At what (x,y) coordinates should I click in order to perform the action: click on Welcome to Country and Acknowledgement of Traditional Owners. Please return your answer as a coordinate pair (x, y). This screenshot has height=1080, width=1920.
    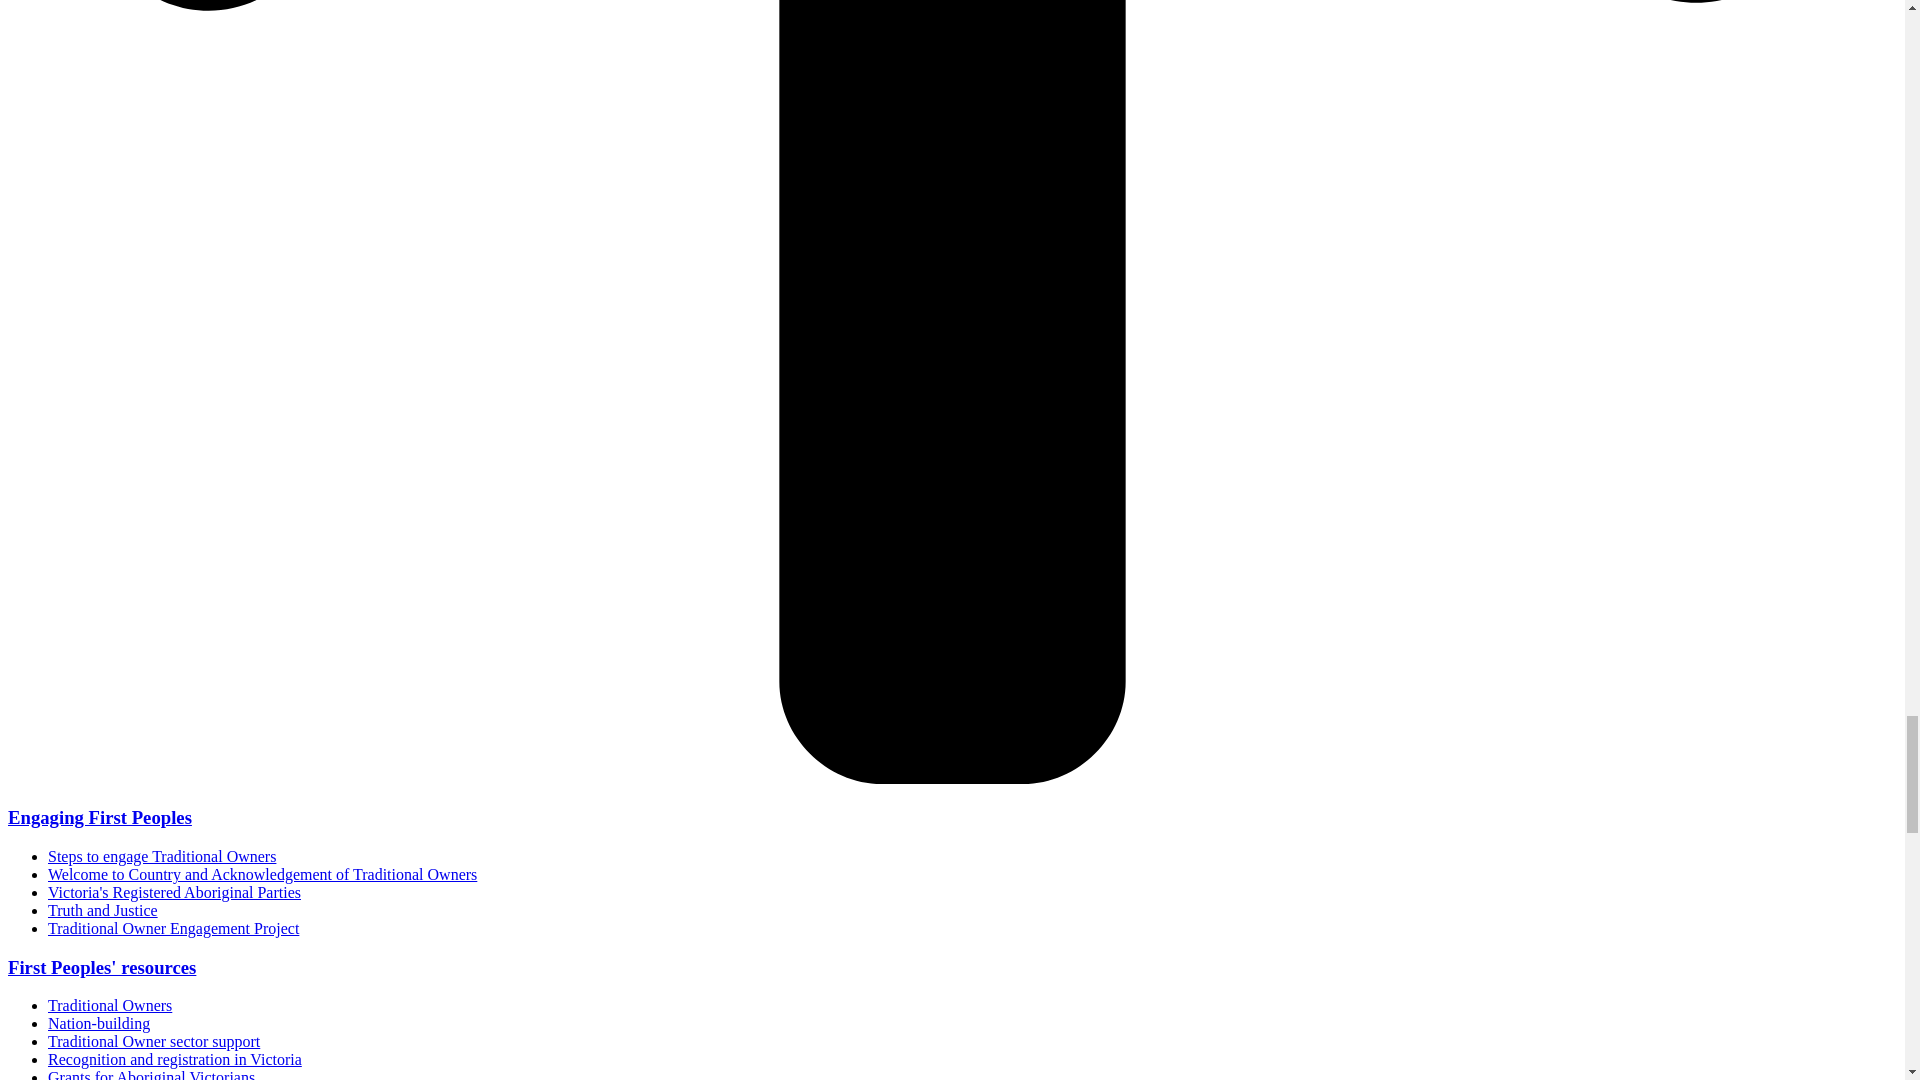
    Looking at the image, I should click on (262, 874).